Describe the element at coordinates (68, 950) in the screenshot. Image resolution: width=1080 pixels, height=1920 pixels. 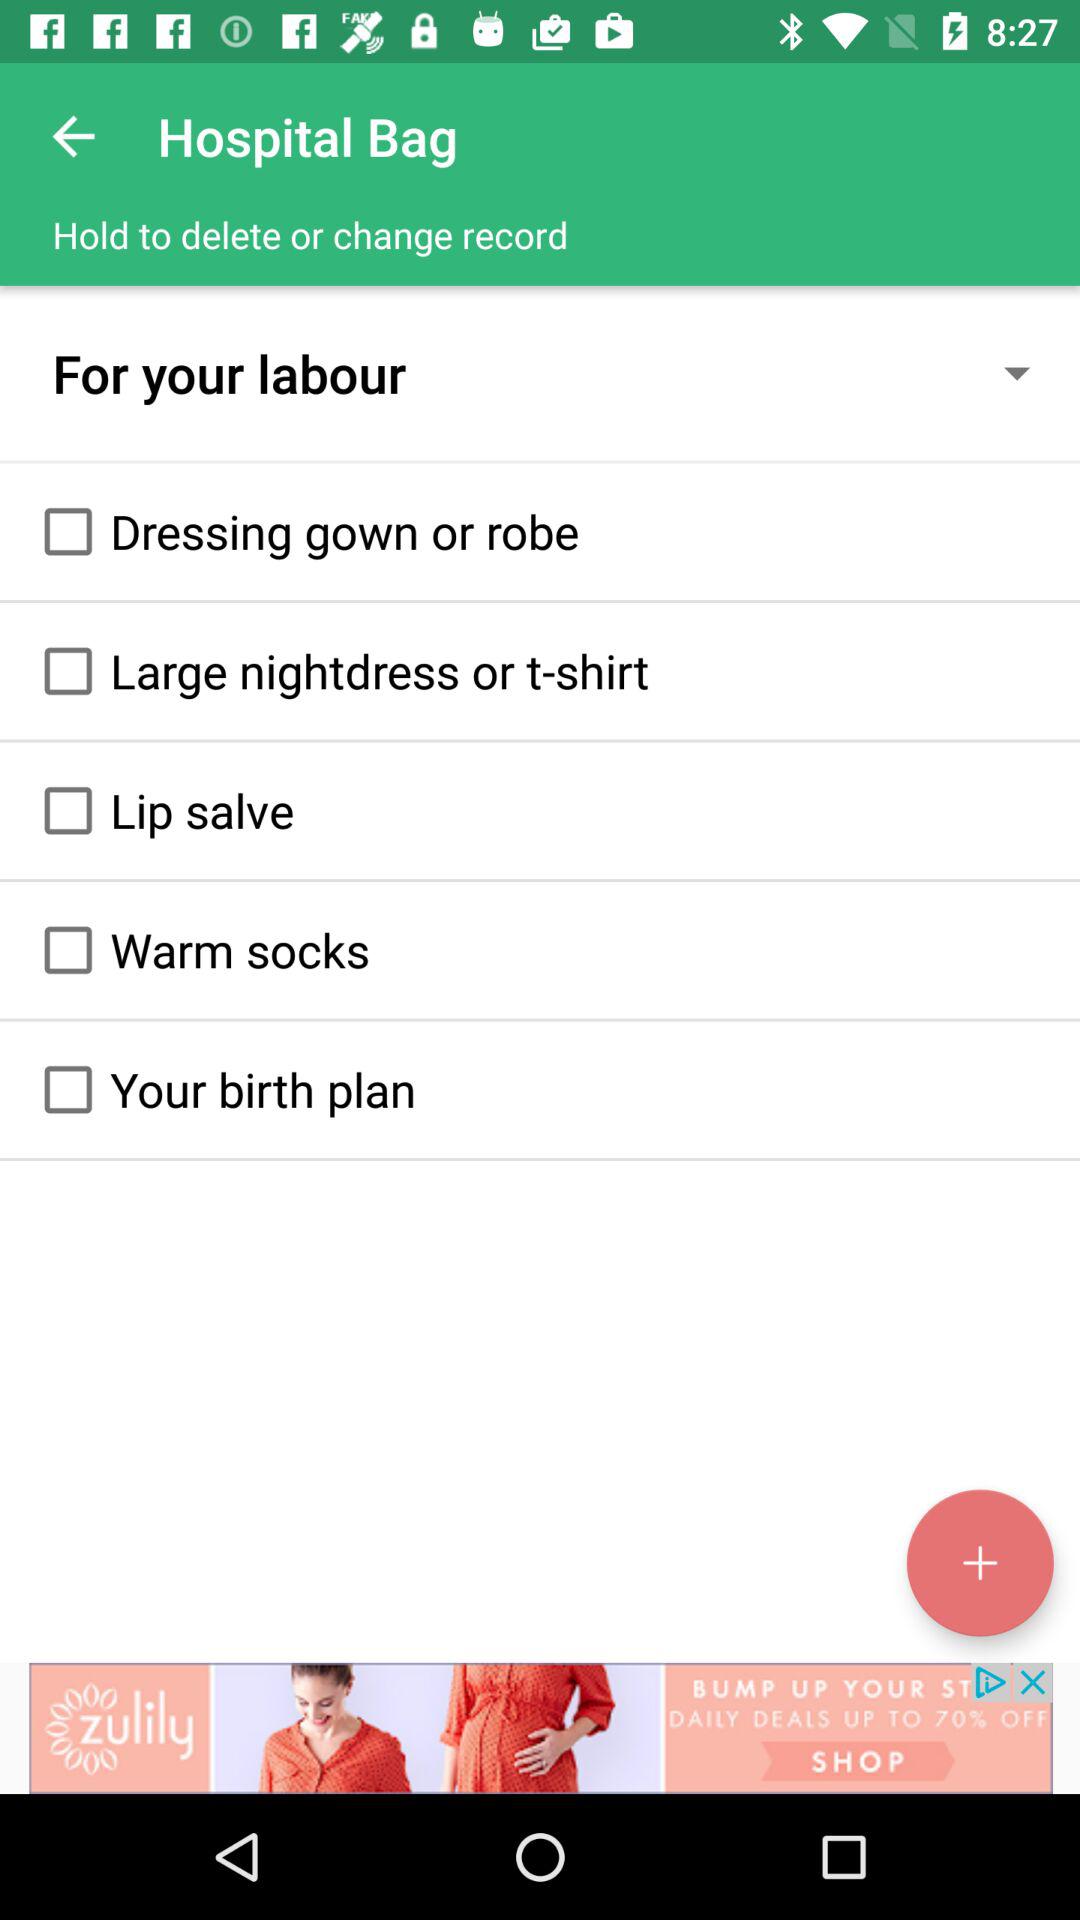
I see `select warm socks` at that location.